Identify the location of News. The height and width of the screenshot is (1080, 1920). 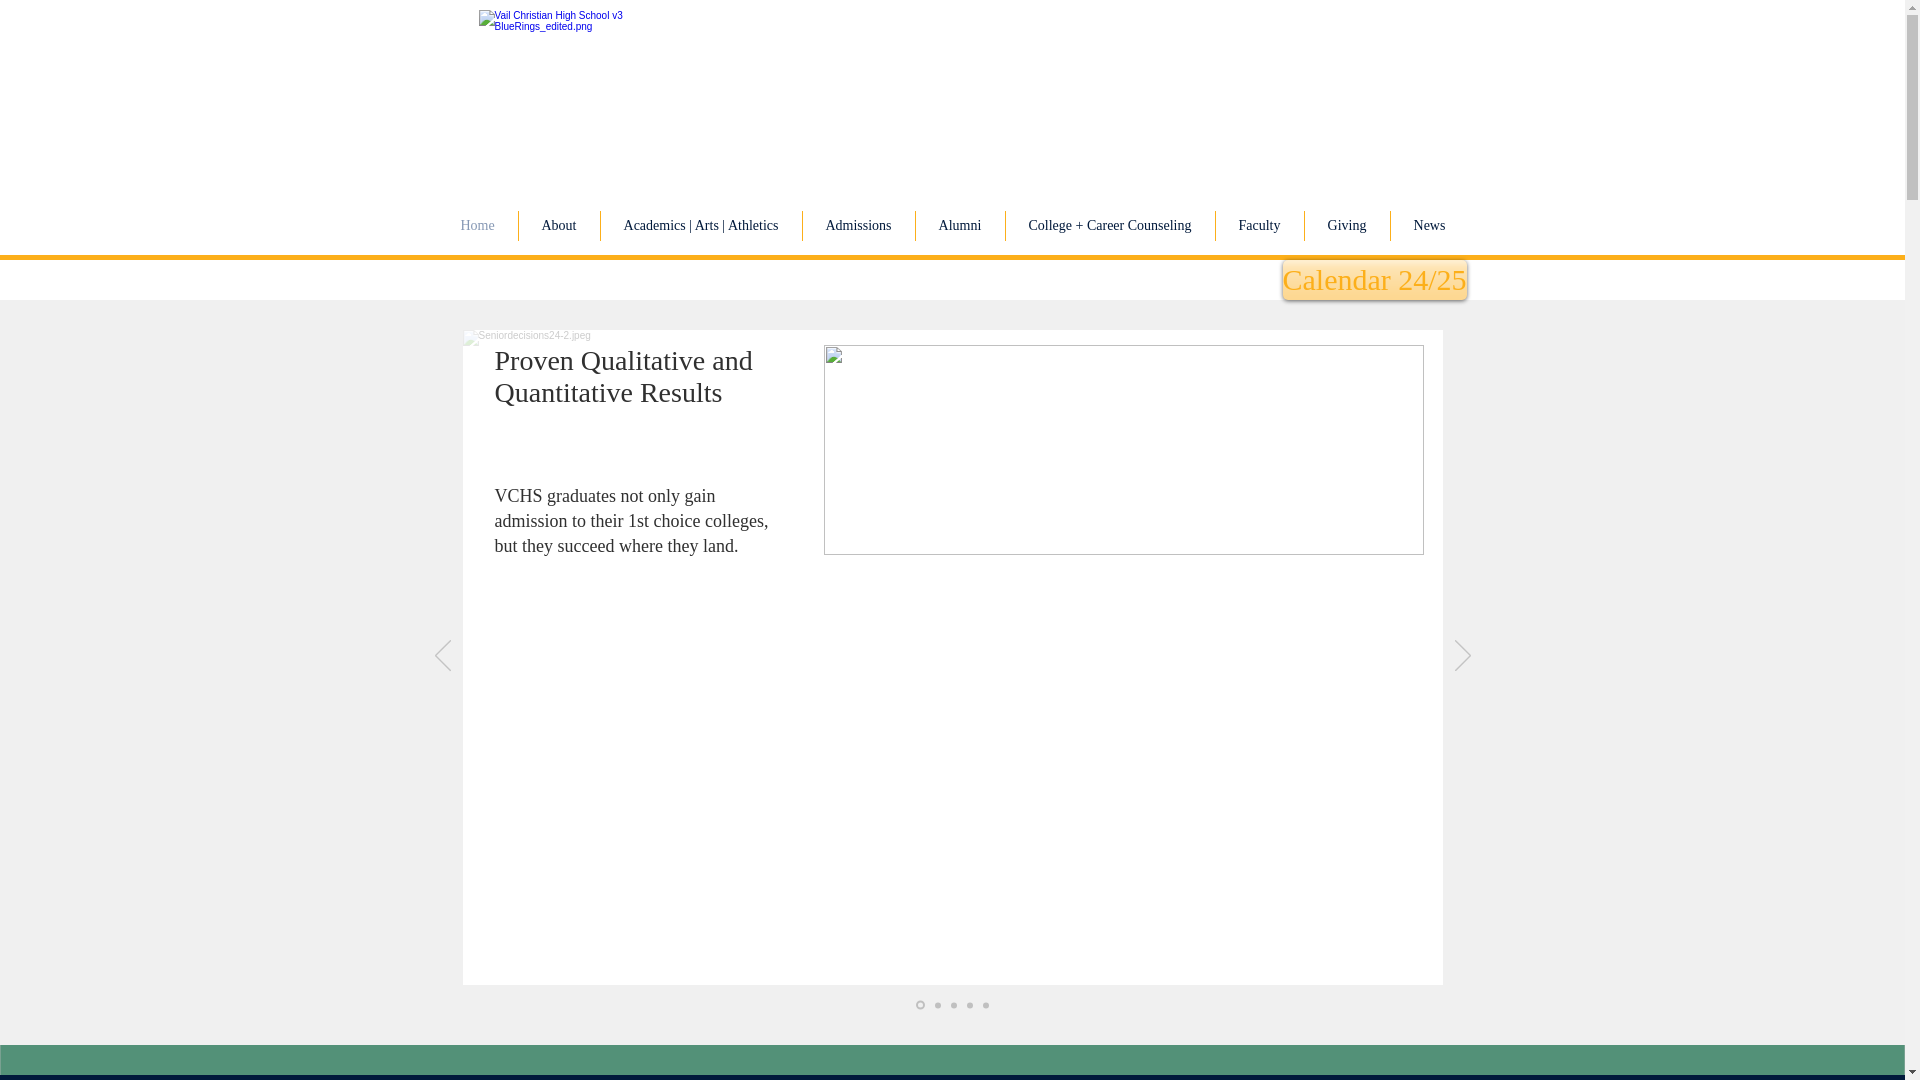
(1429, 225).